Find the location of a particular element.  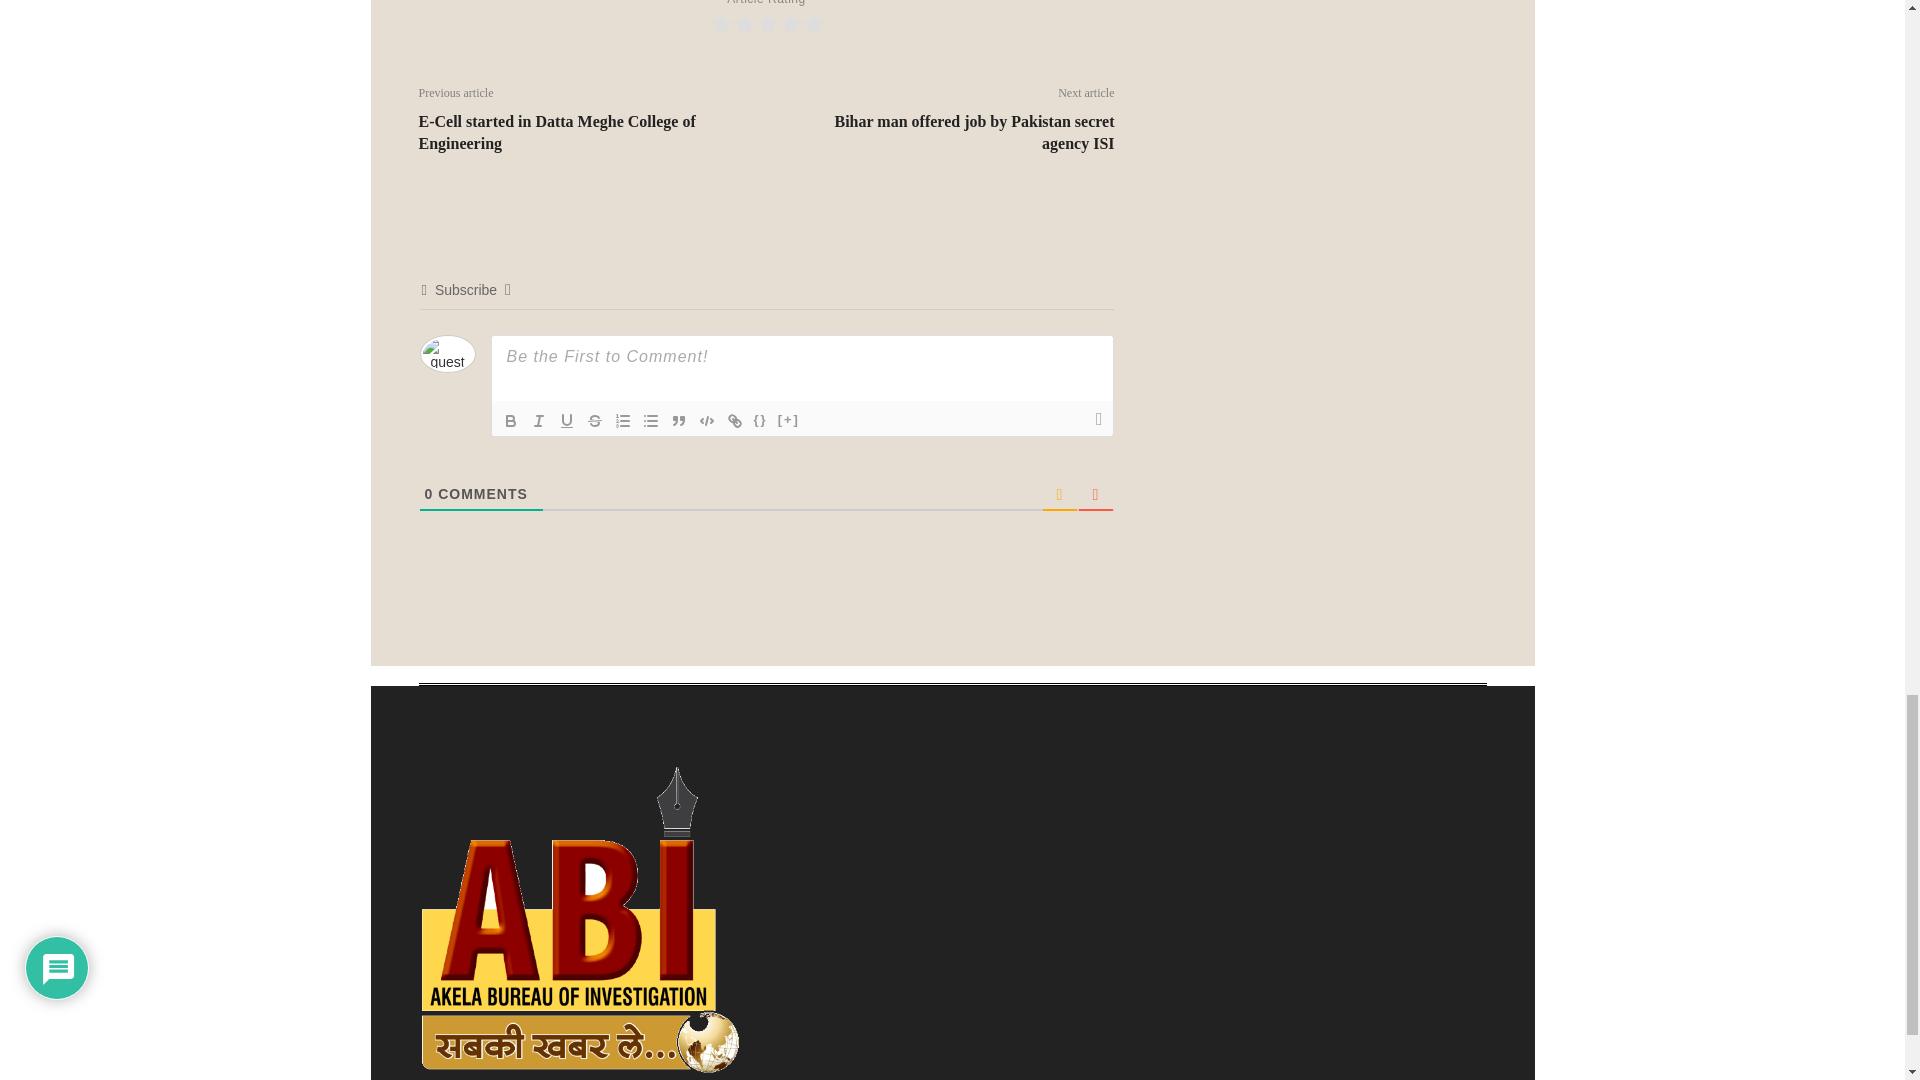

Strike is located at coordinates (594, 421).